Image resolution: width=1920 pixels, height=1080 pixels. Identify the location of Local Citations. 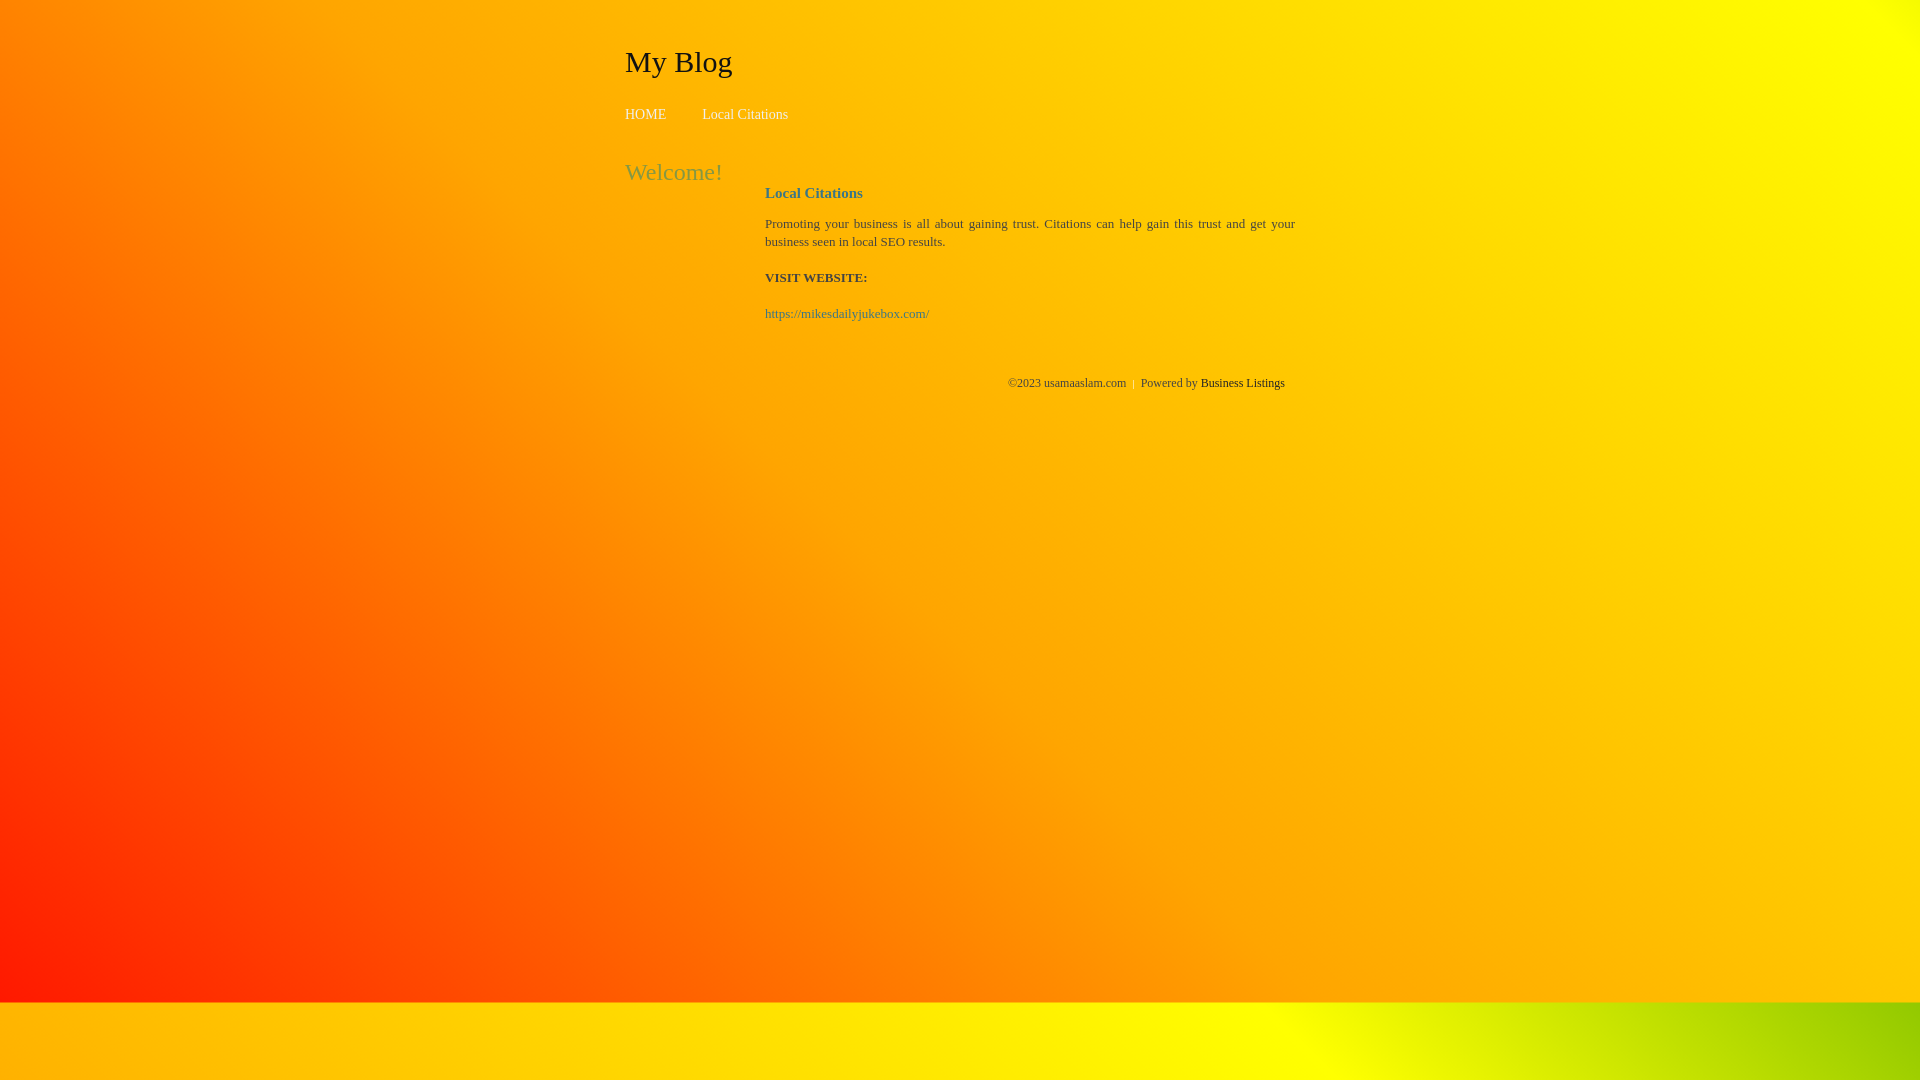
(745, 114).